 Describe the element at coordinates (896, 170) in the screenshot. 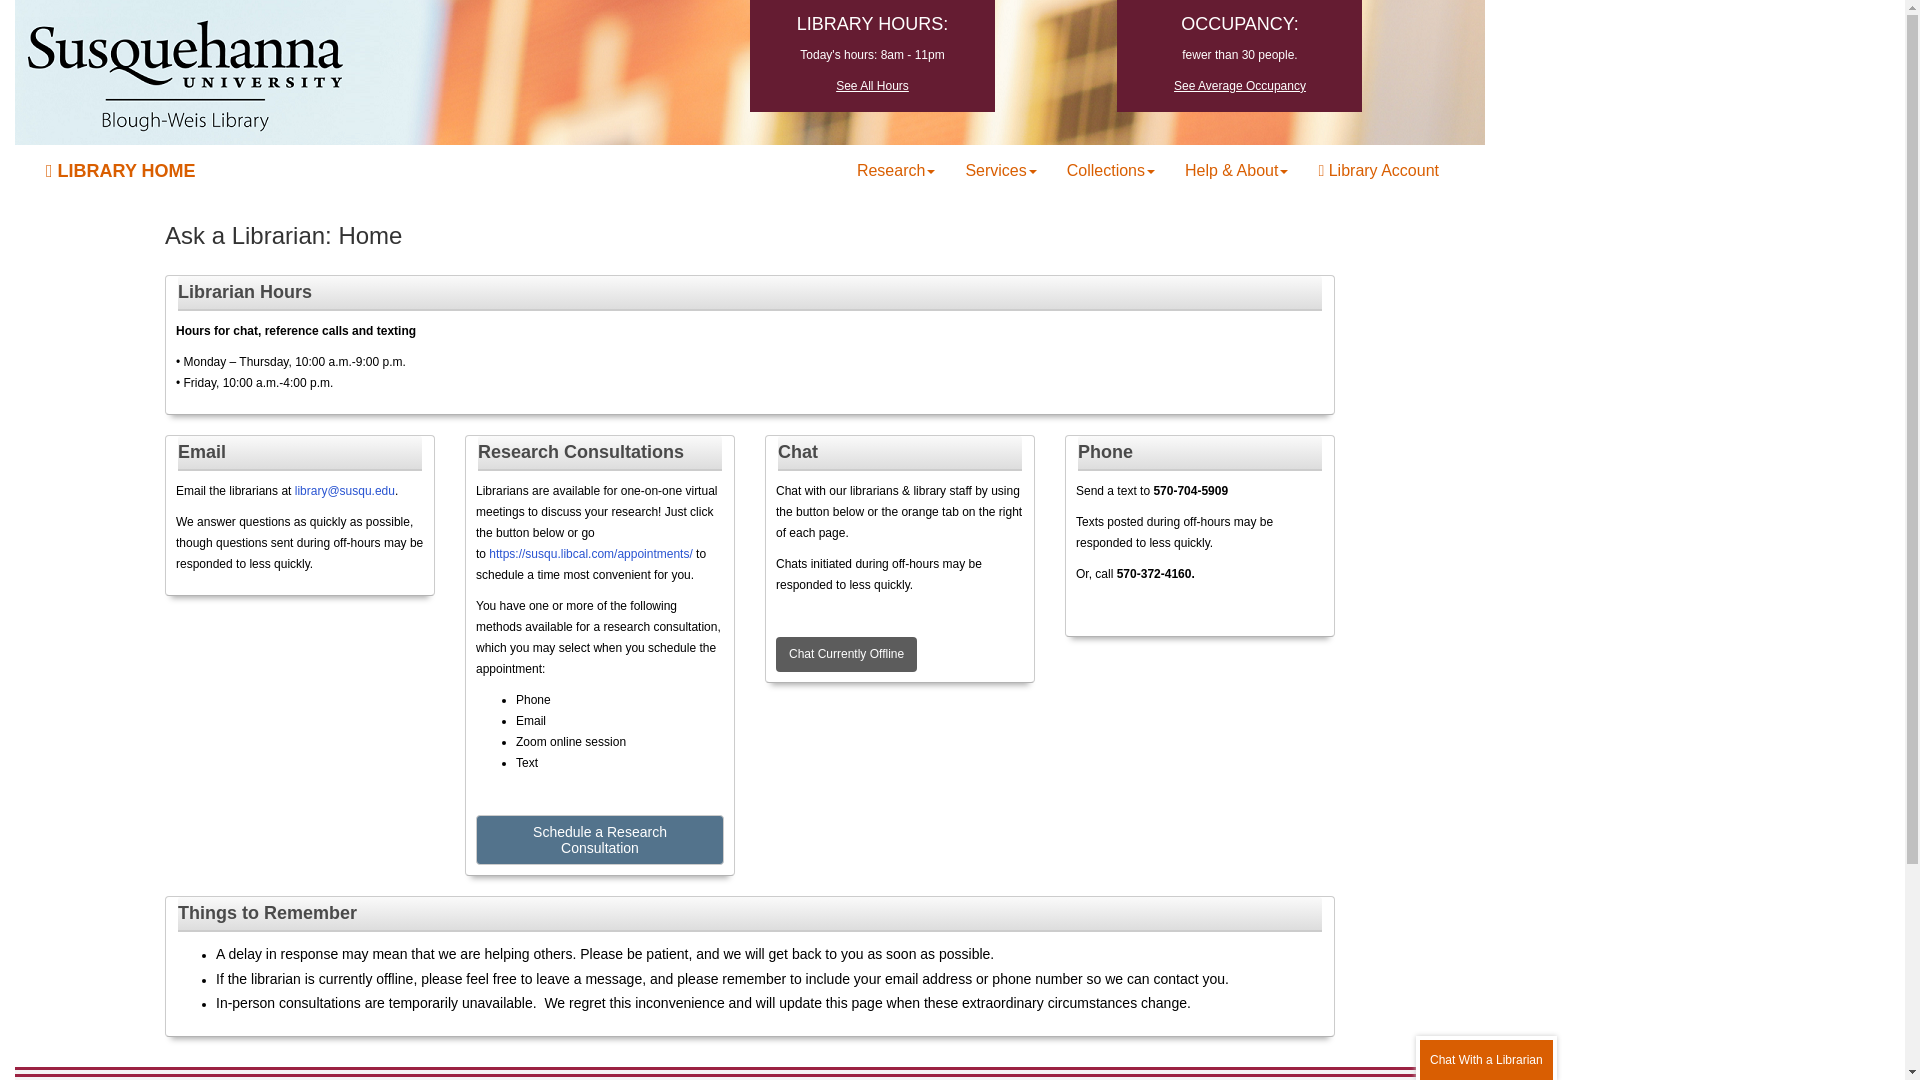

I see `Research` at that location.